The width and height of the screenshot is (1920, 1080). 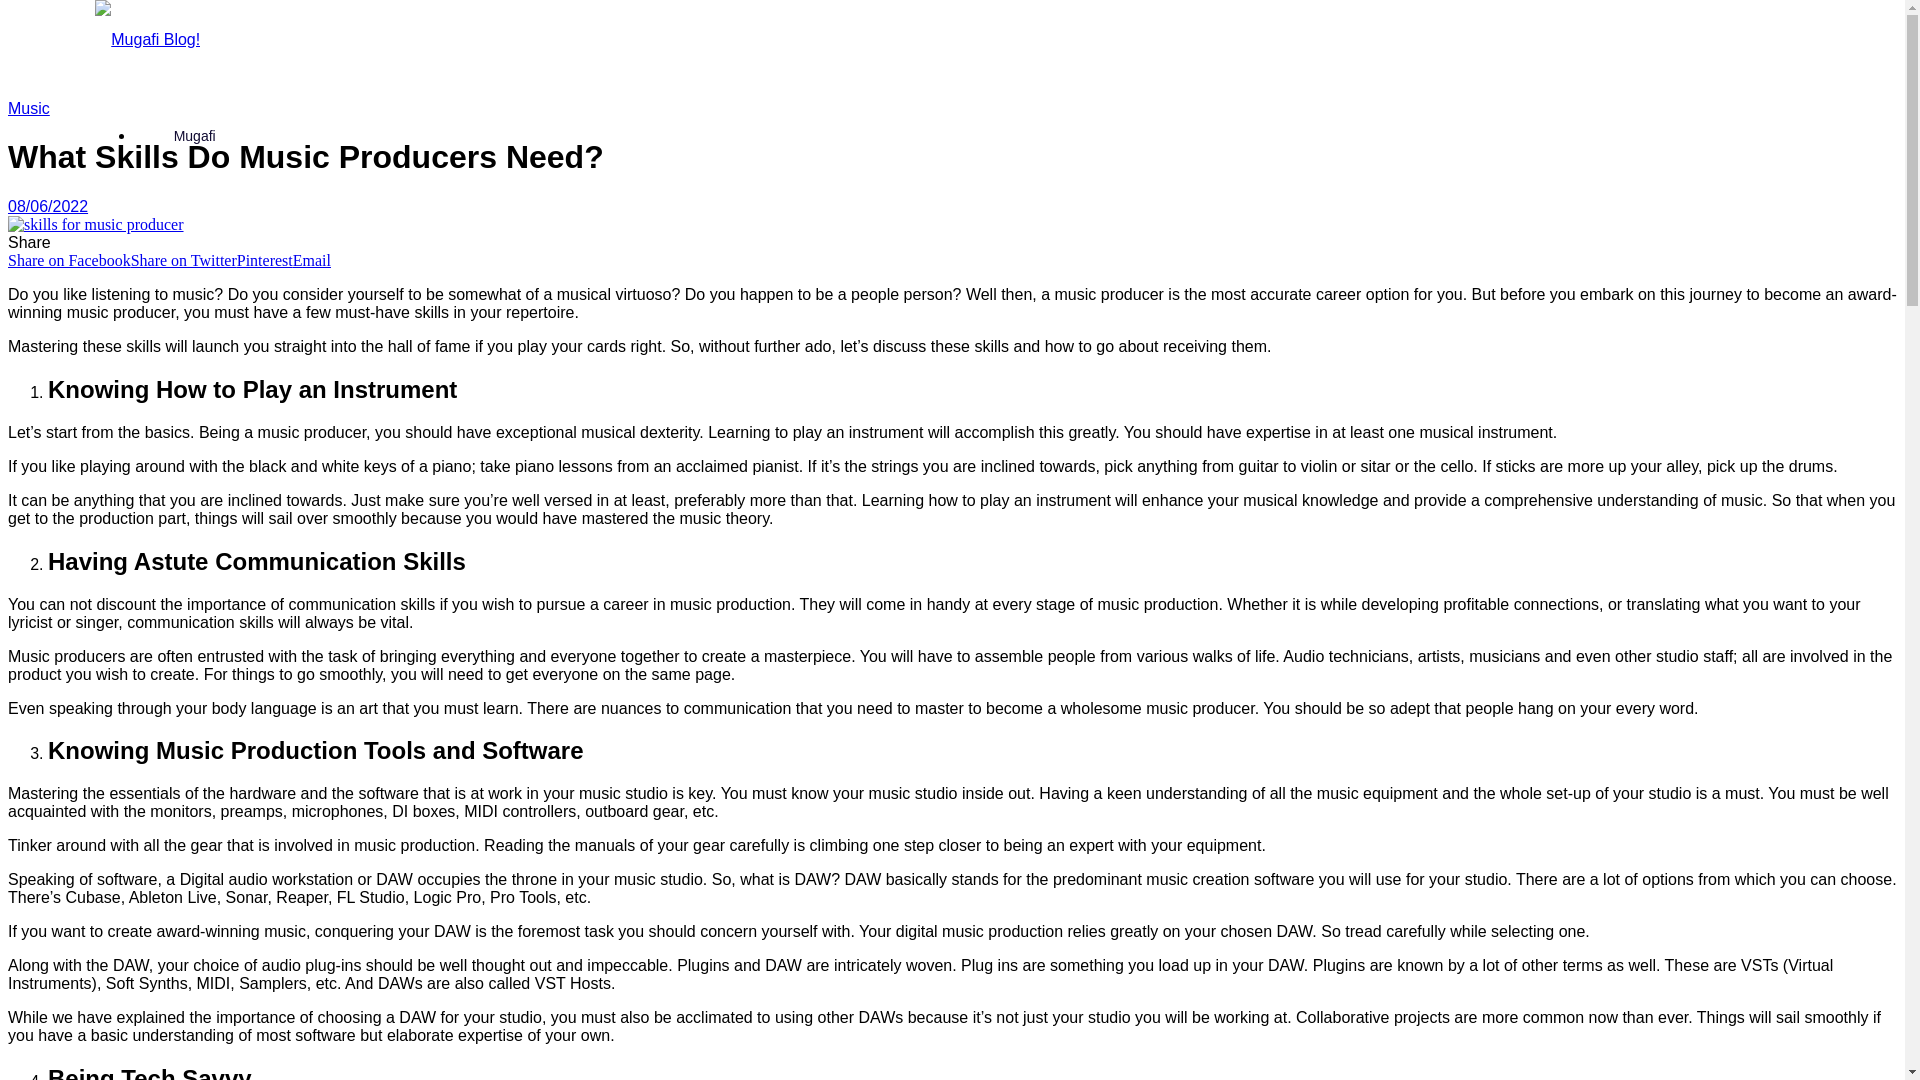 What do you see at coordinates (28, 108) in the screenshot?
I see `Music` at bounding box center [28, 108].